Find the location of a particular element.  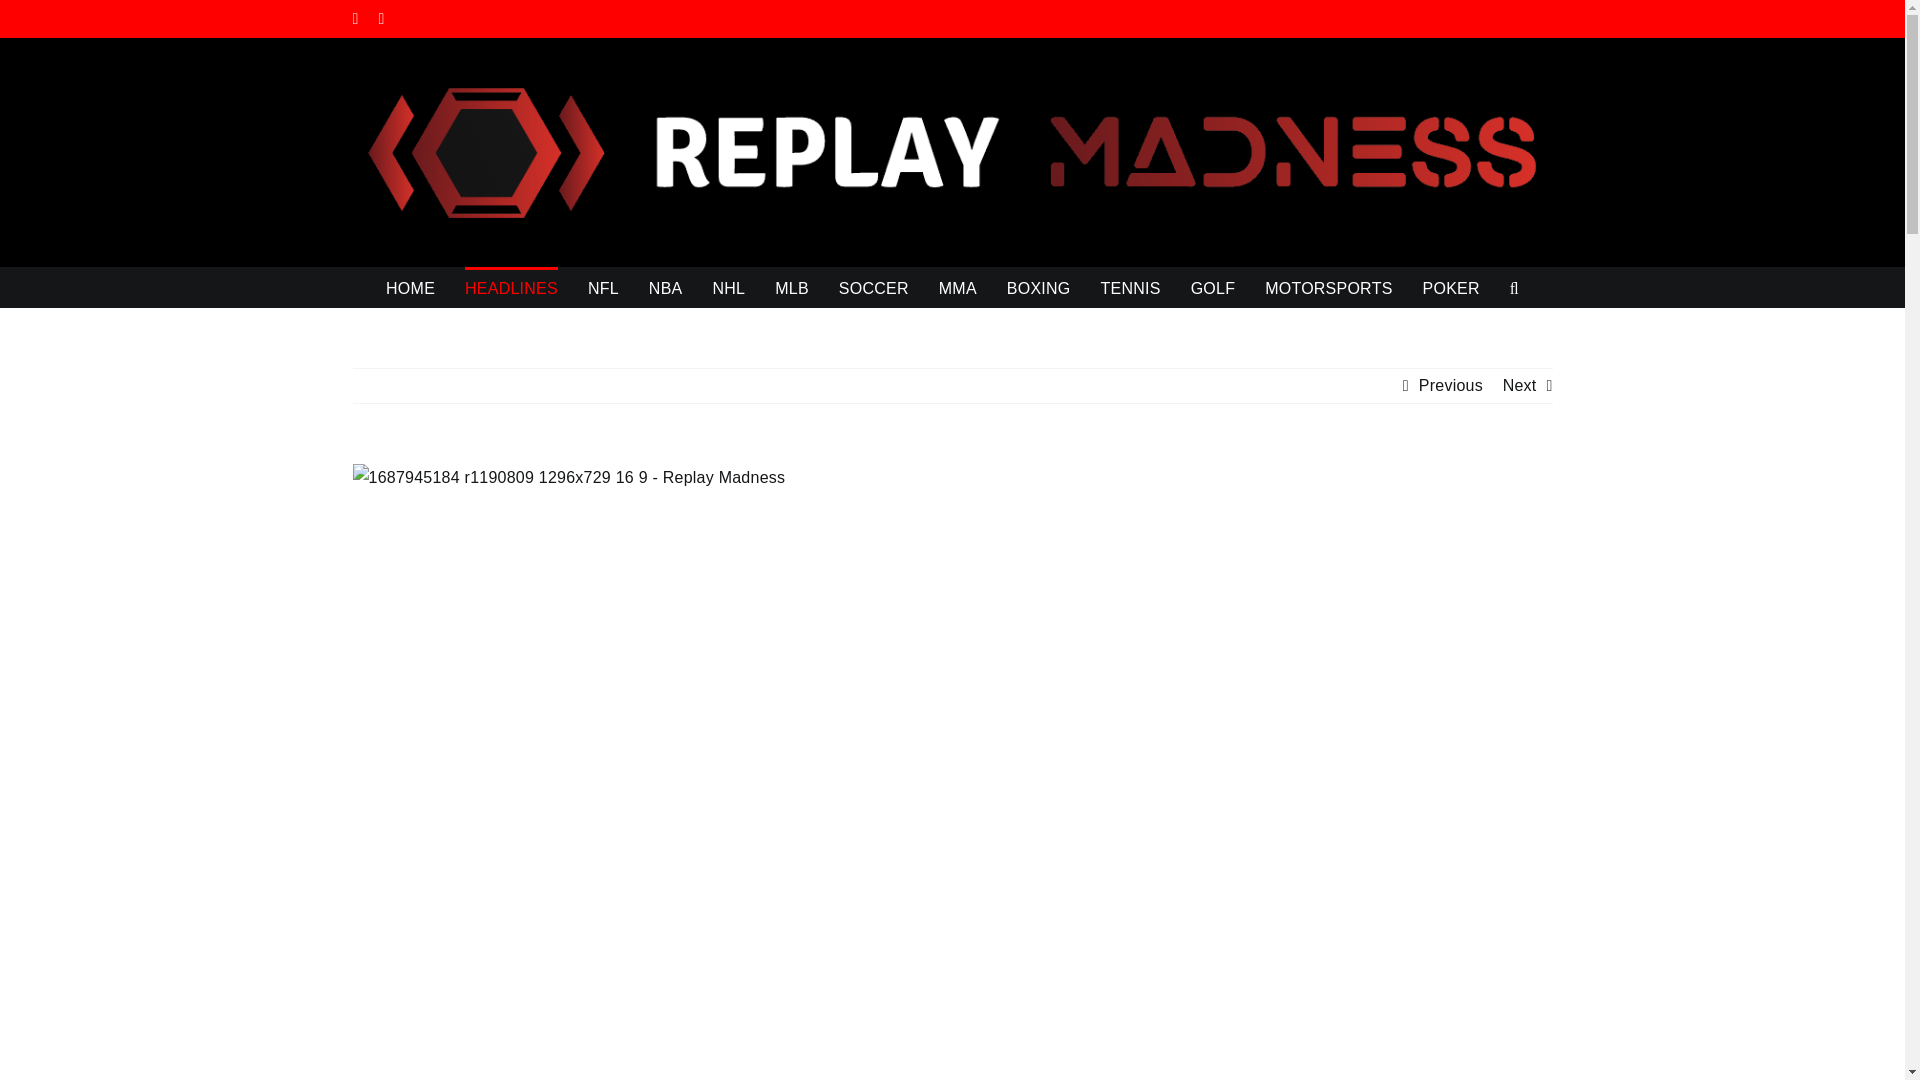

HOME is located at coordinates (410, 286).